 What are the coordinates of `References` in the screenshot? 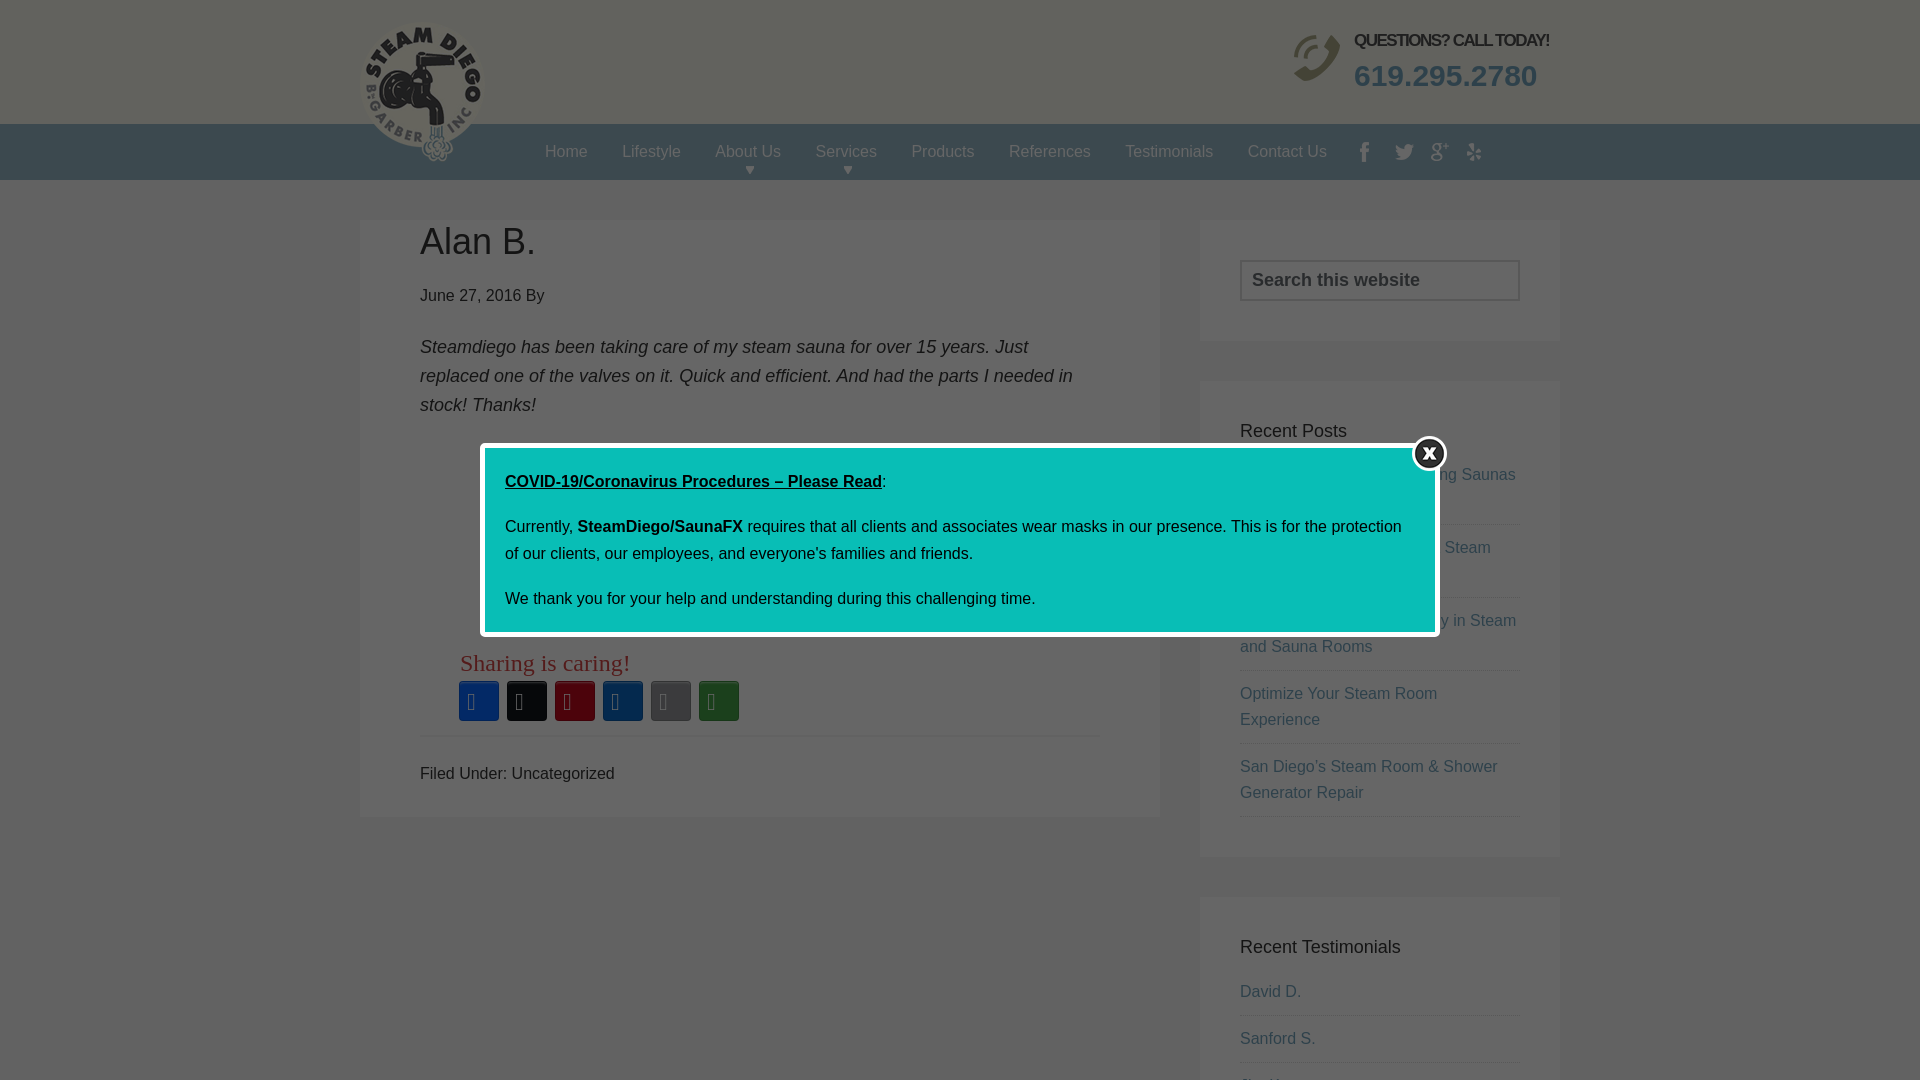 It's located at (1050, 152).